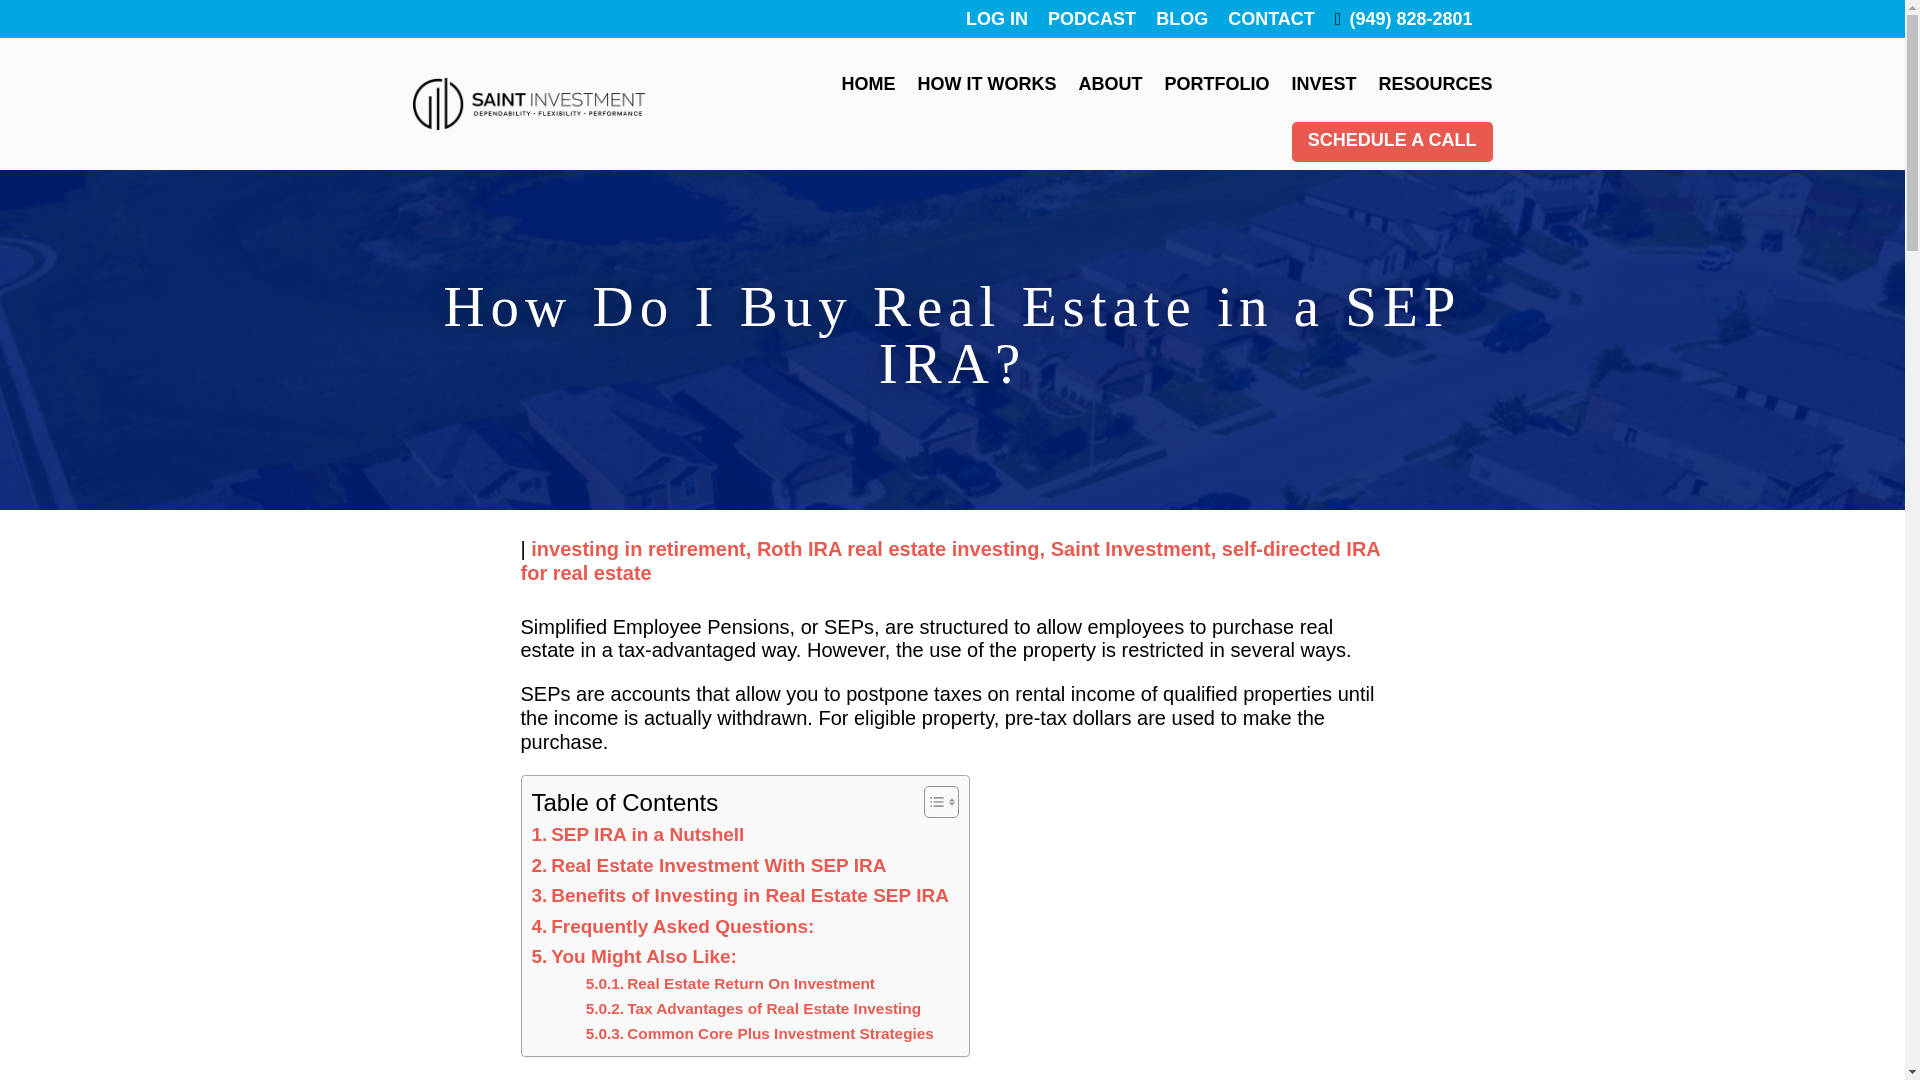  I want to click on Real Estate Investment With SEP IRA, so click(709, 866).